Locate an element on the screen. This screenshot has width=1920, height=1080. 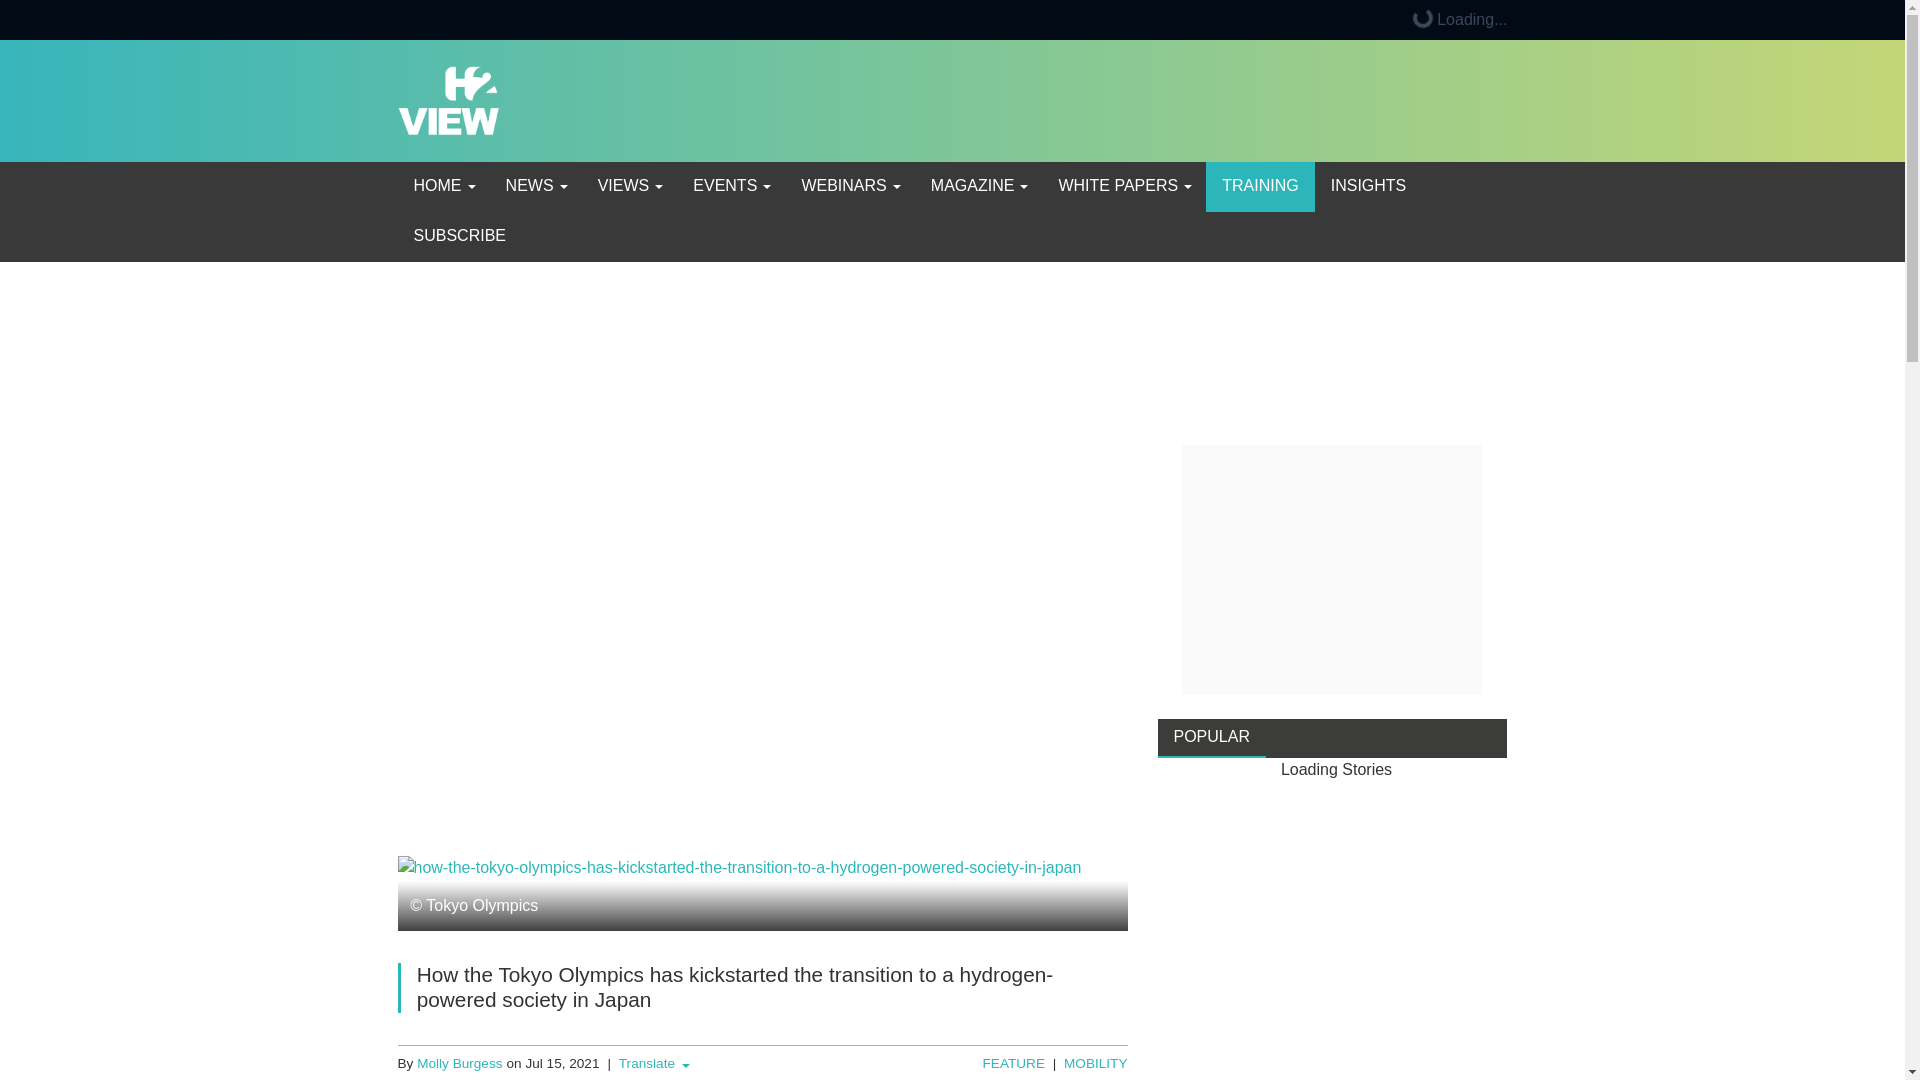
News is located at coordinates (535, 186).